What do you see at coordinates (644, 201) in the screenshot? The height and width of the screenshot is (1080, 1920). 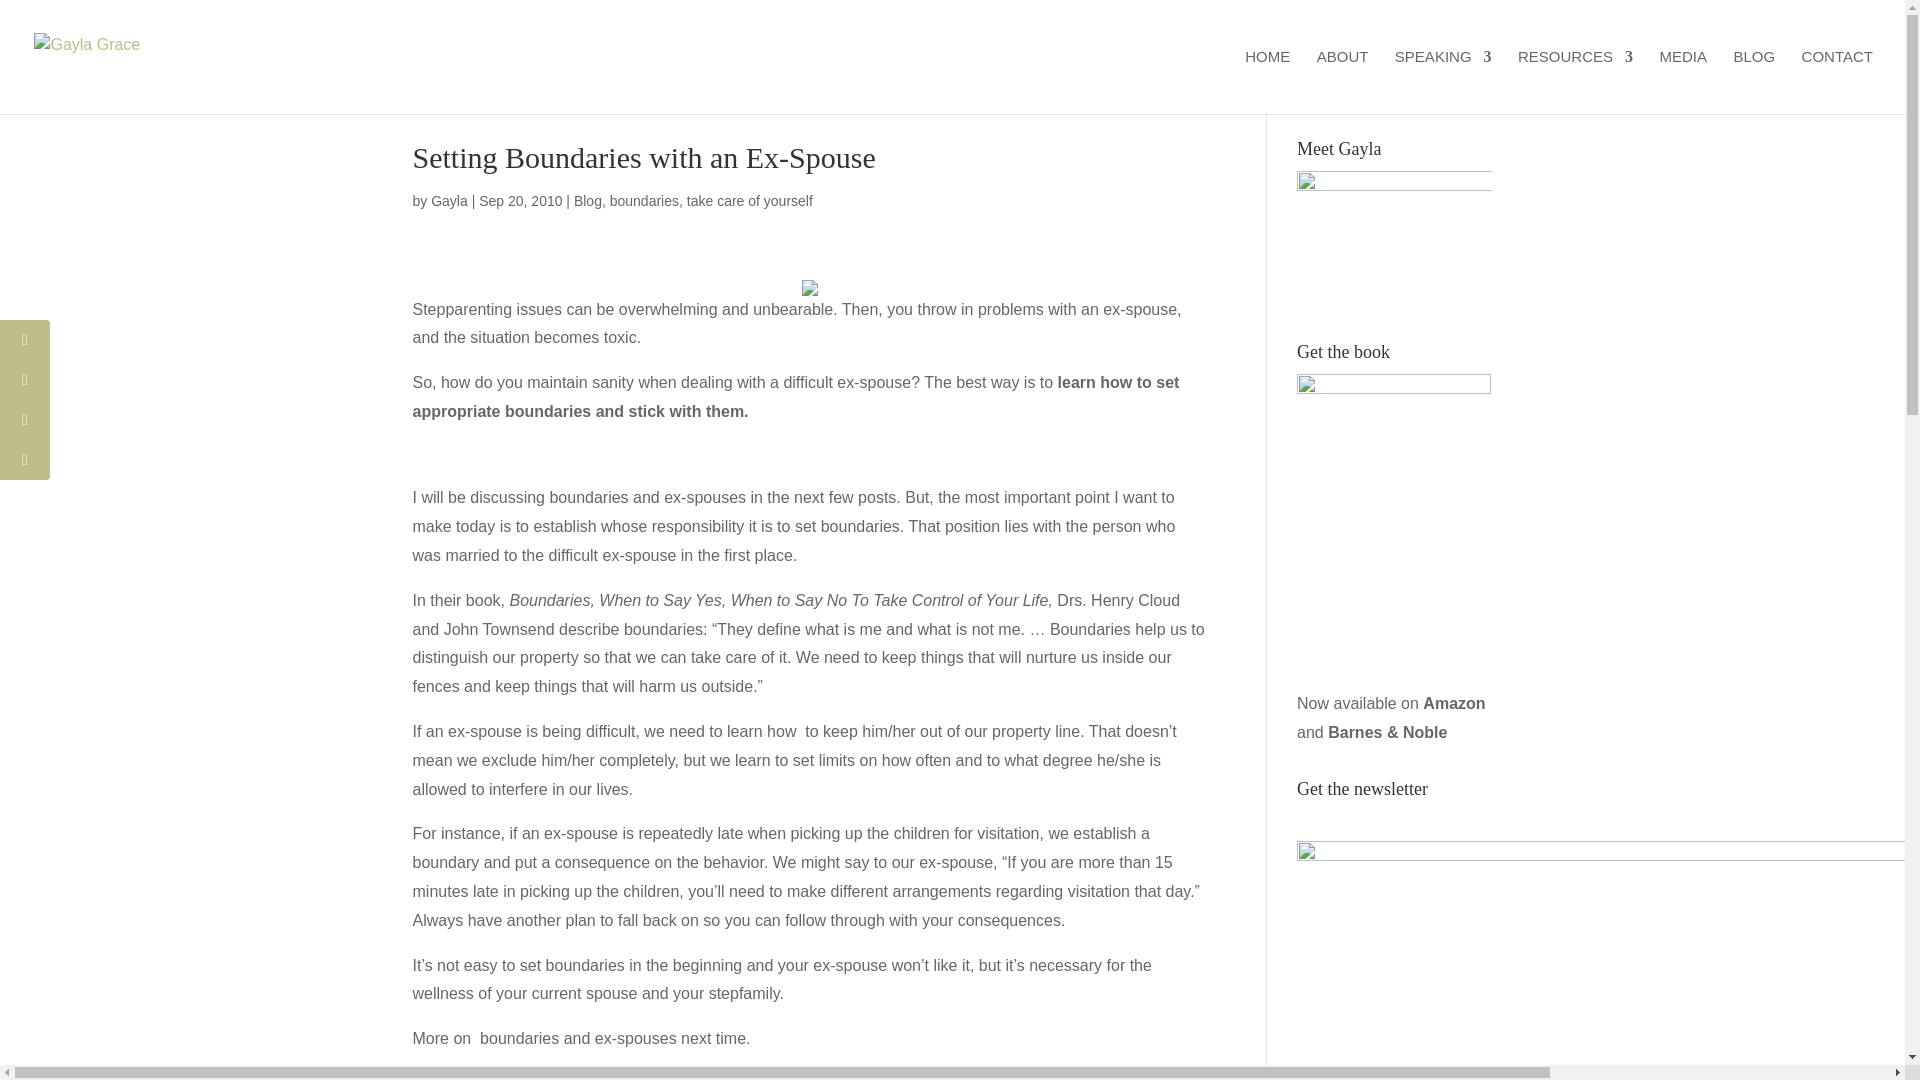 I see `boundaries` at bounding box center [644, 201].